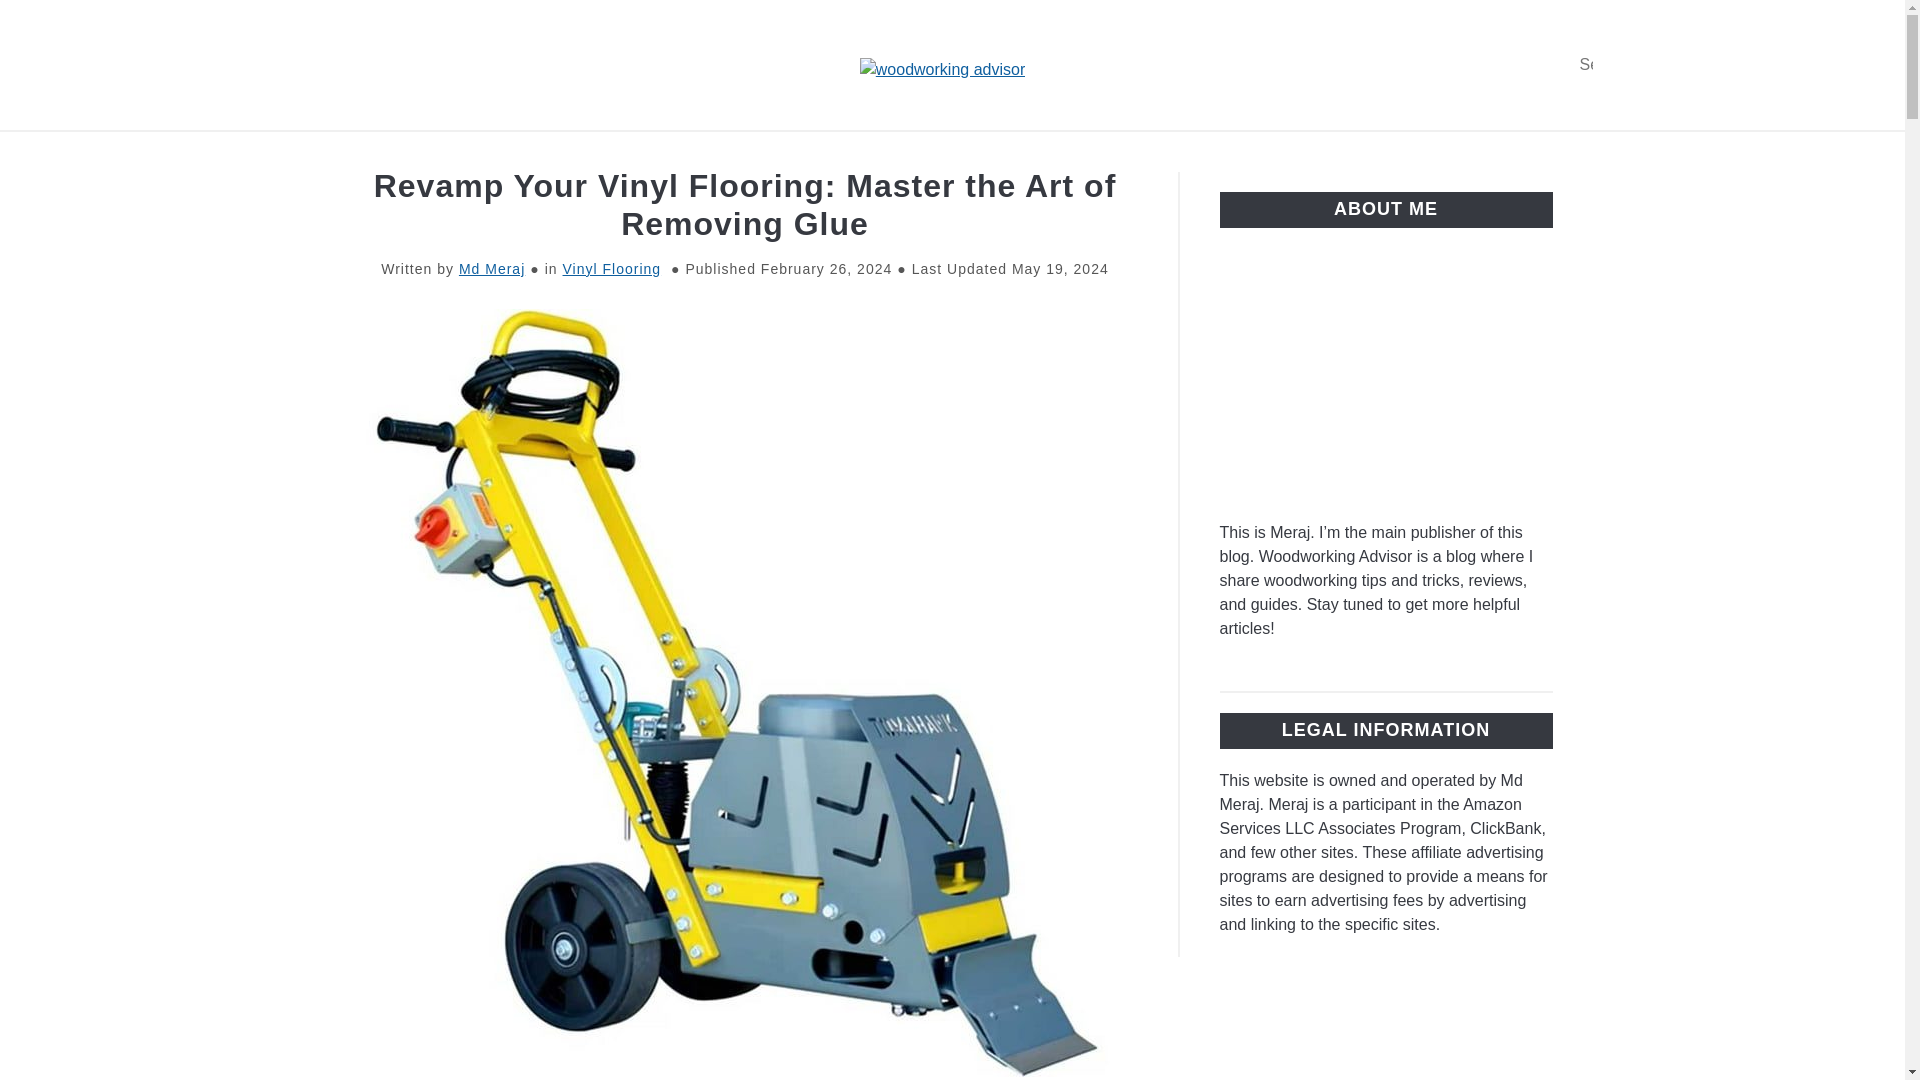 The image size is (1920, 1080). Describe the element at coordinates (1586, 65) in the screenshot. I see `Search` at that location.